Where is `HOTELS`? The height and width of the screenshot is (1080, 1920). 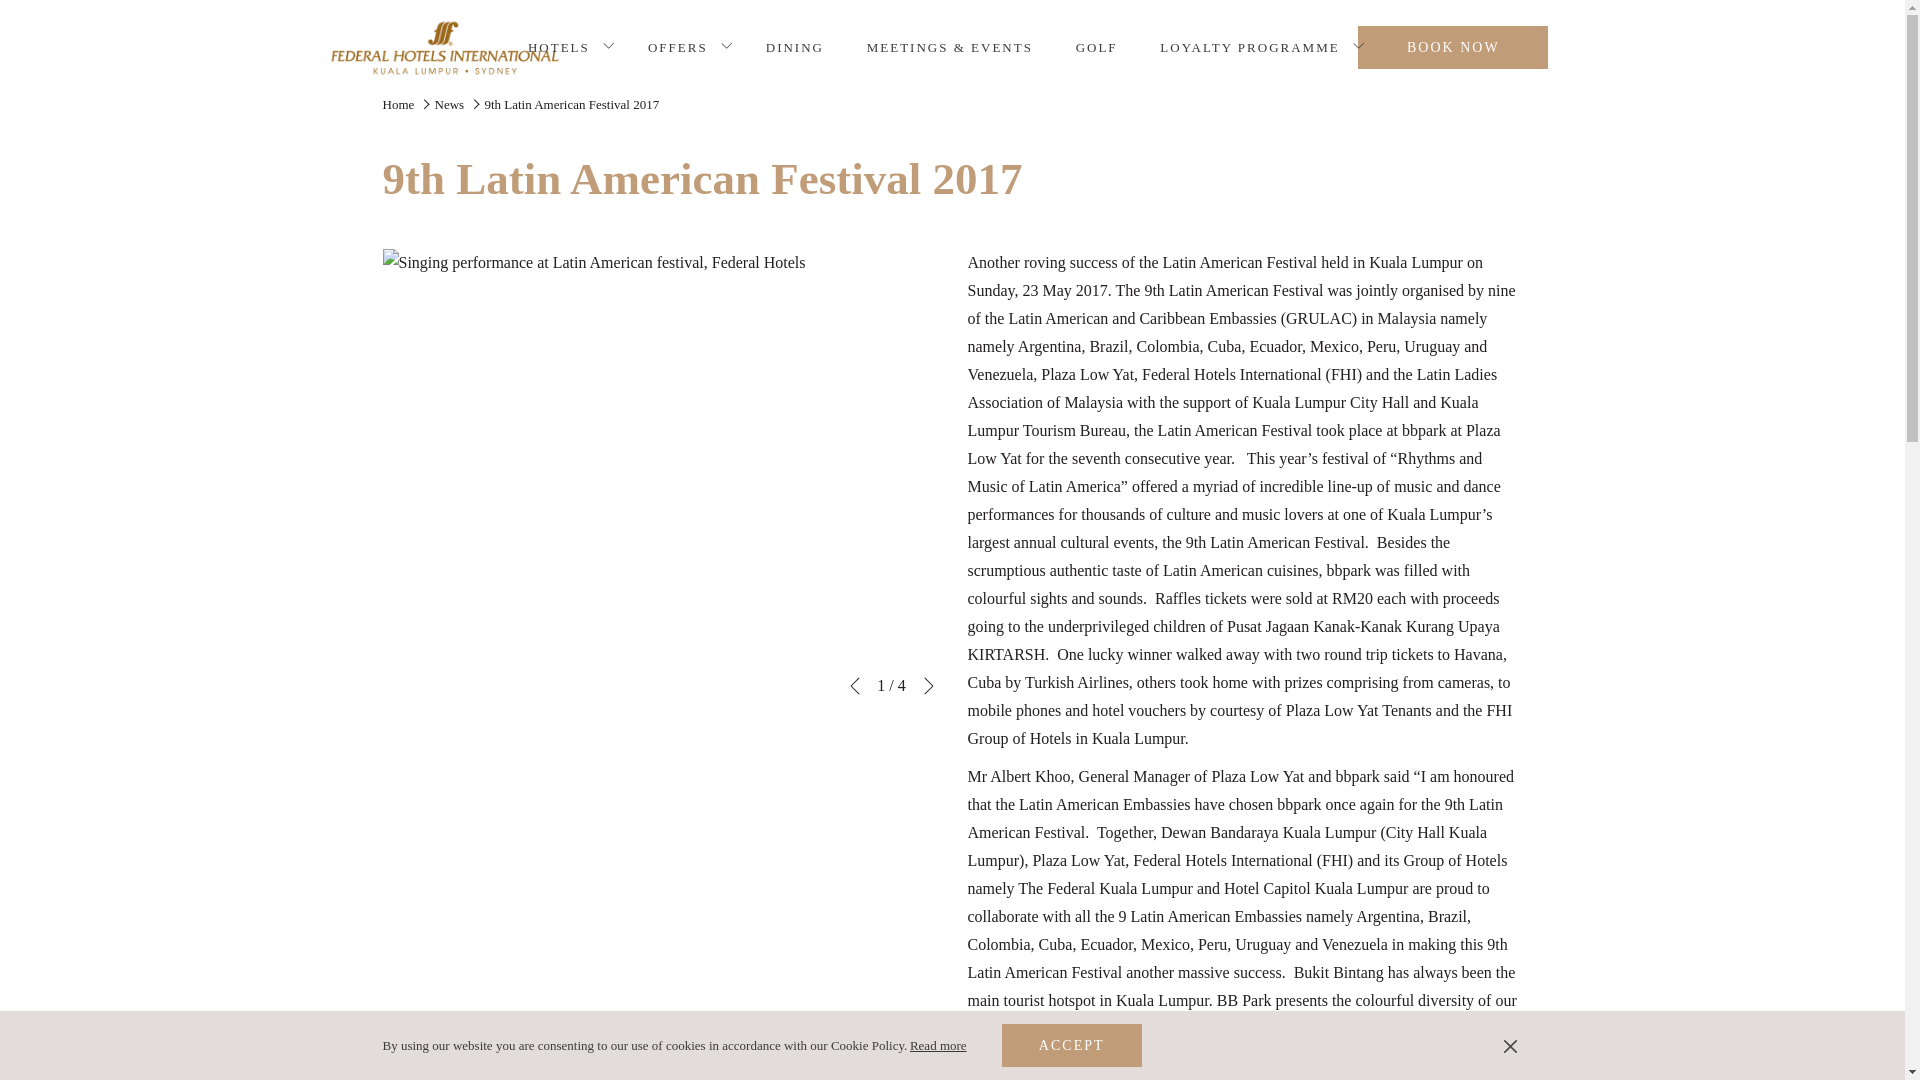
HOTELS is located at coordinates (559, 47).